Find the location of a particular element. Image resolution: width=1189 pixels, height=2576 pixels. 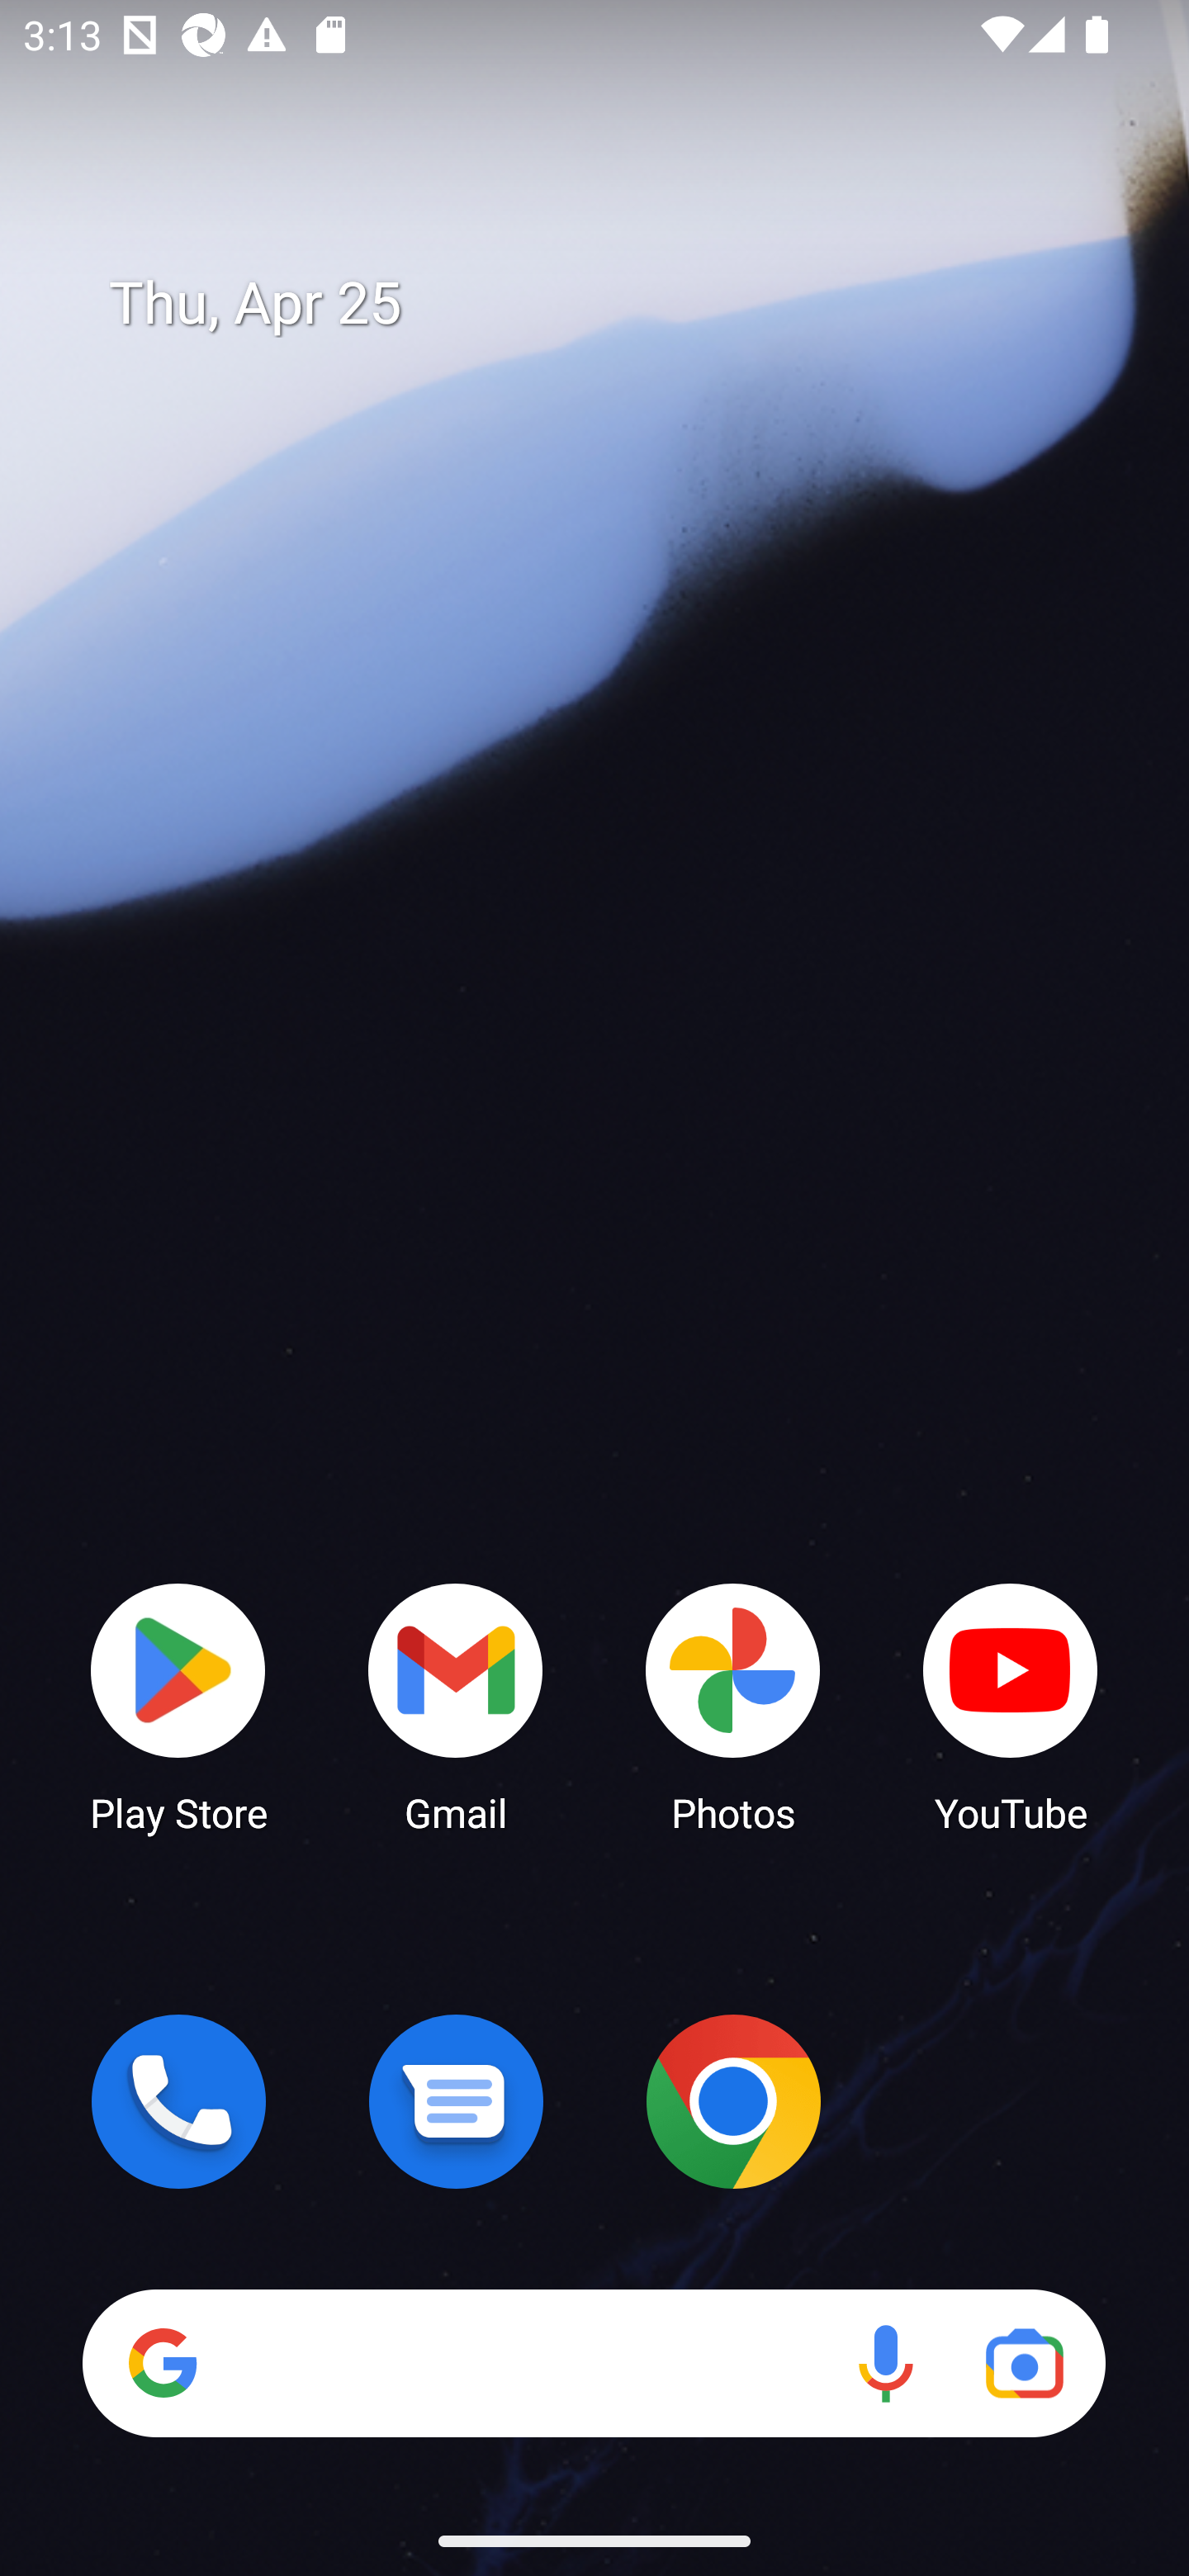

Messages is located at coordinates (456, 2101).